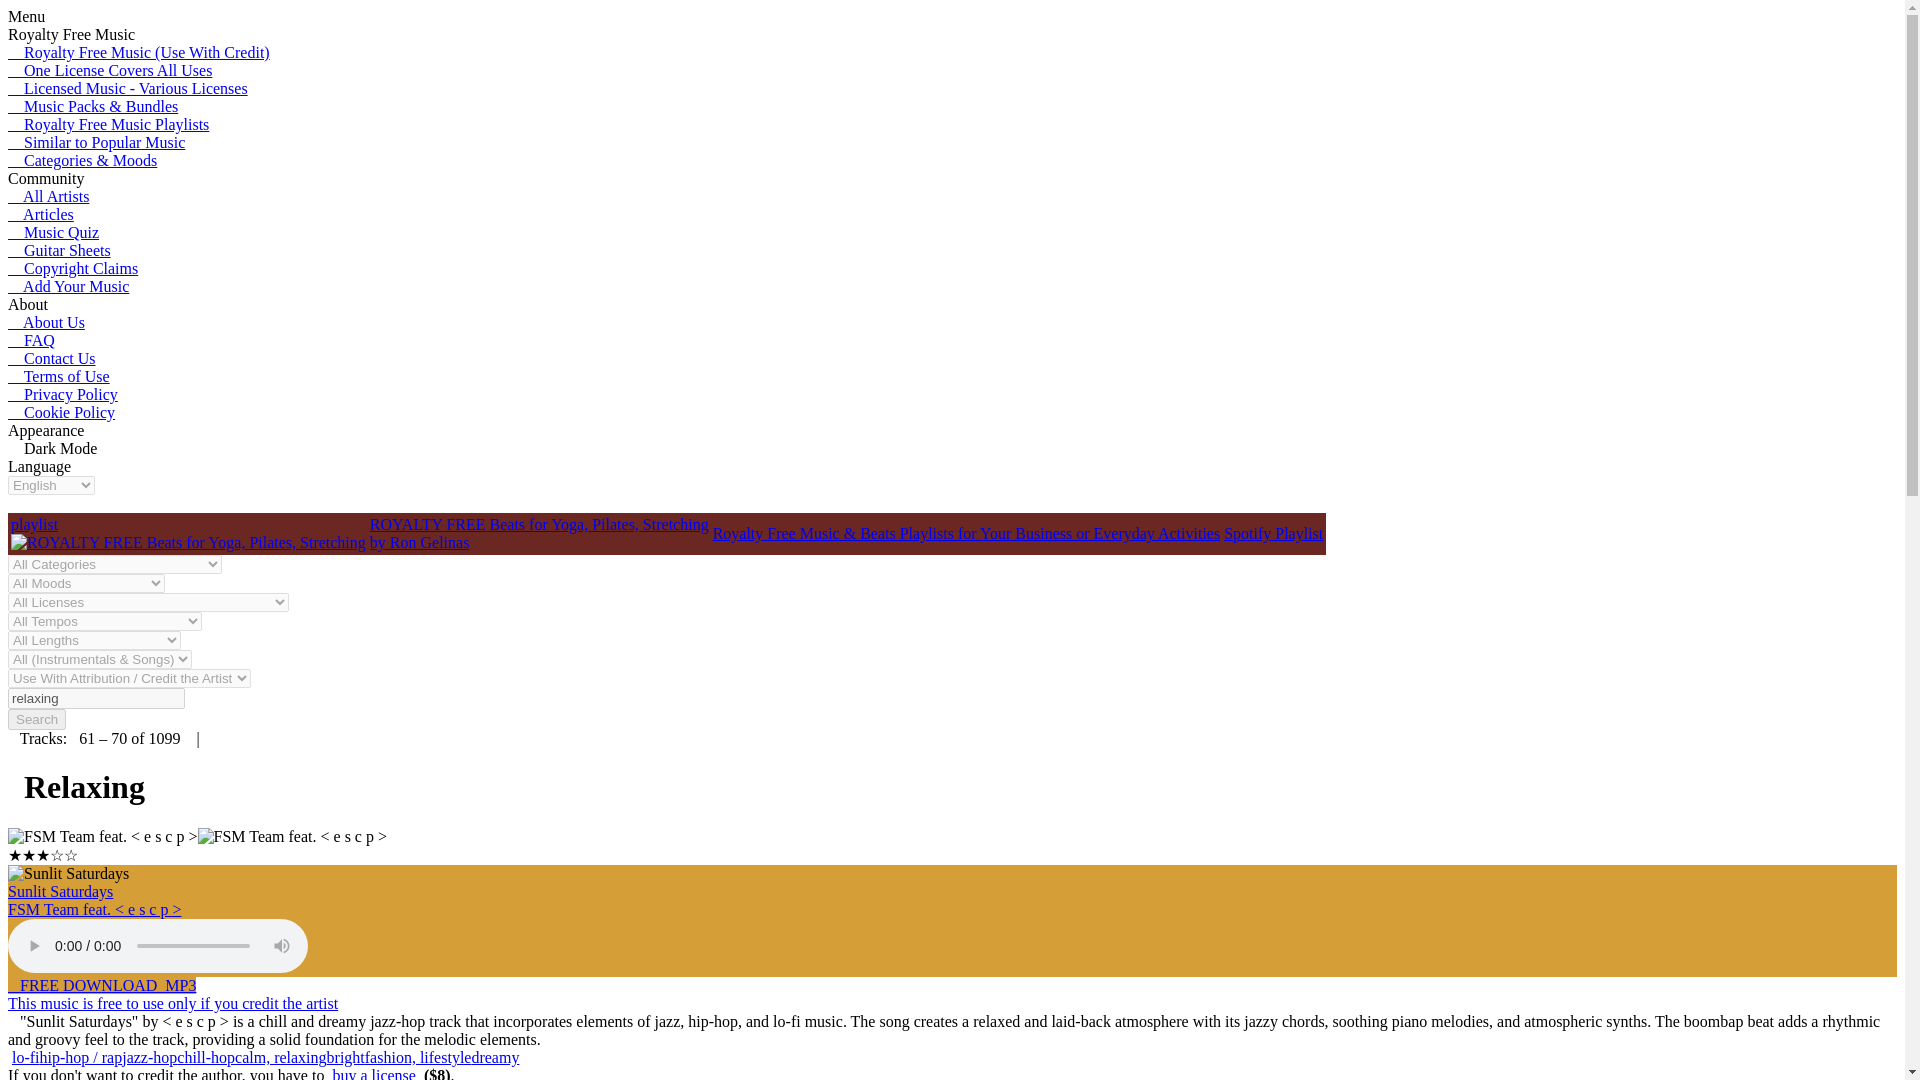  What do you see at coordinates (280, 1056) in the screenshot?
I see `calm, relaxing` at bounding box center [280, 1056].